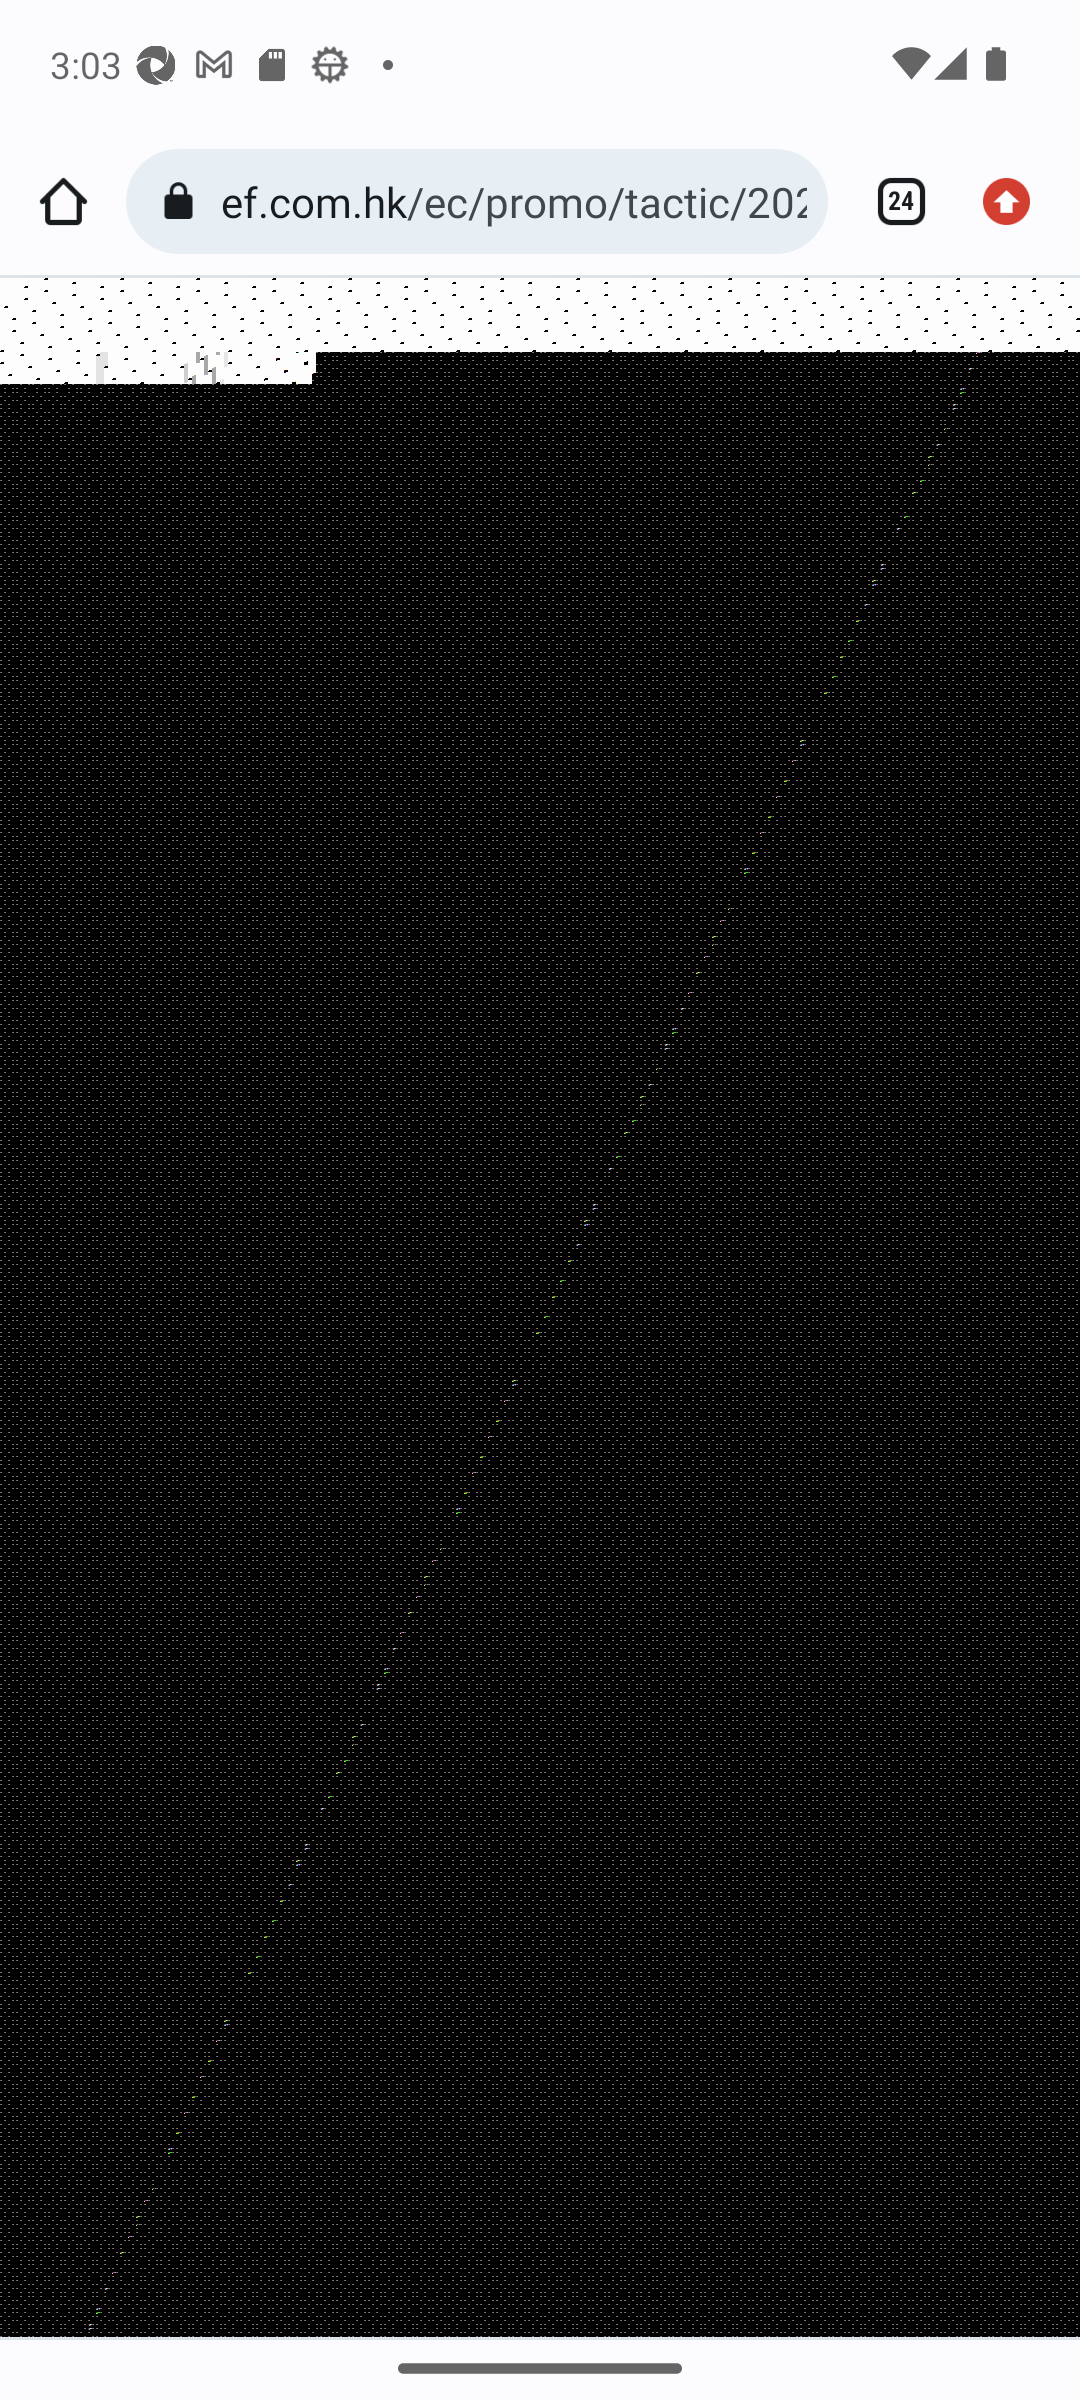  Describe the element at coordinates (890, 202) in the screenshot. I see `Switch or close tabs` at that location.